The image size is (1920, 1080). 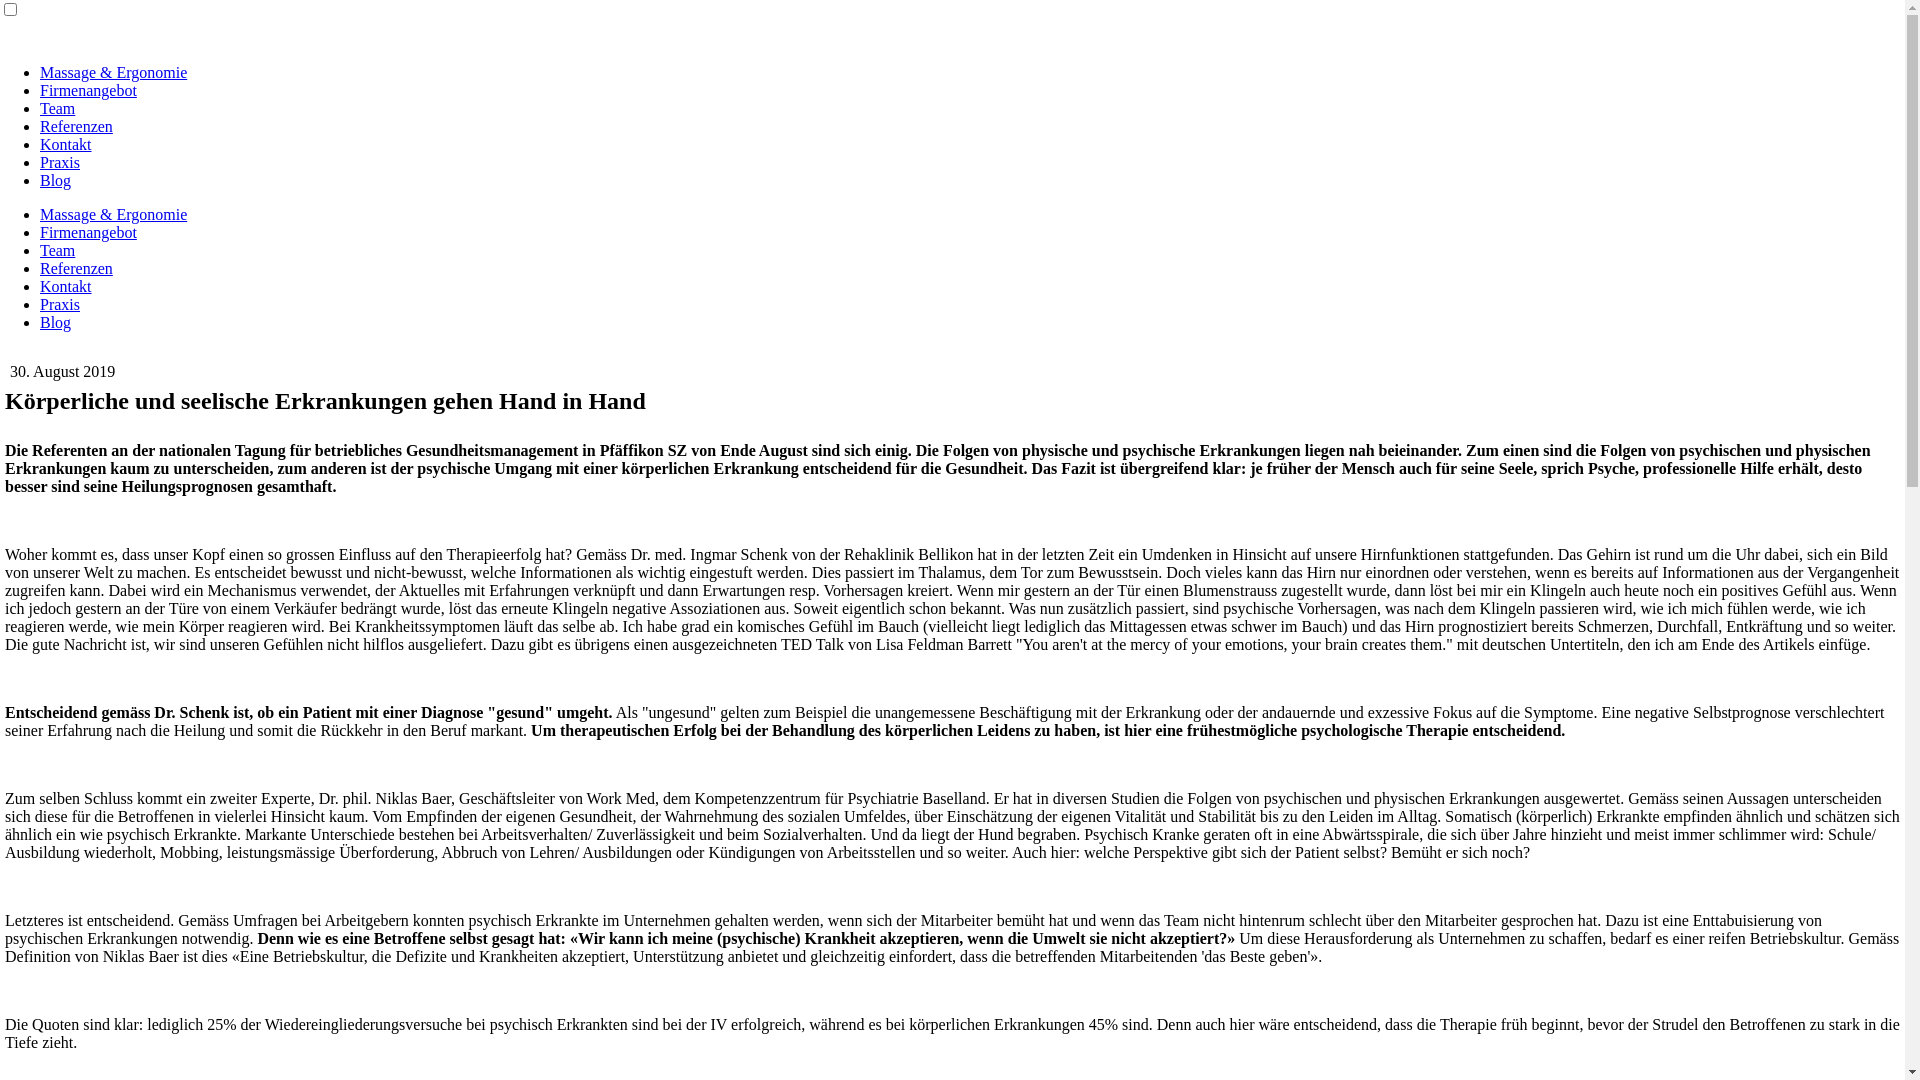 I want to click on Kontakt, so click(x=66, y=144).